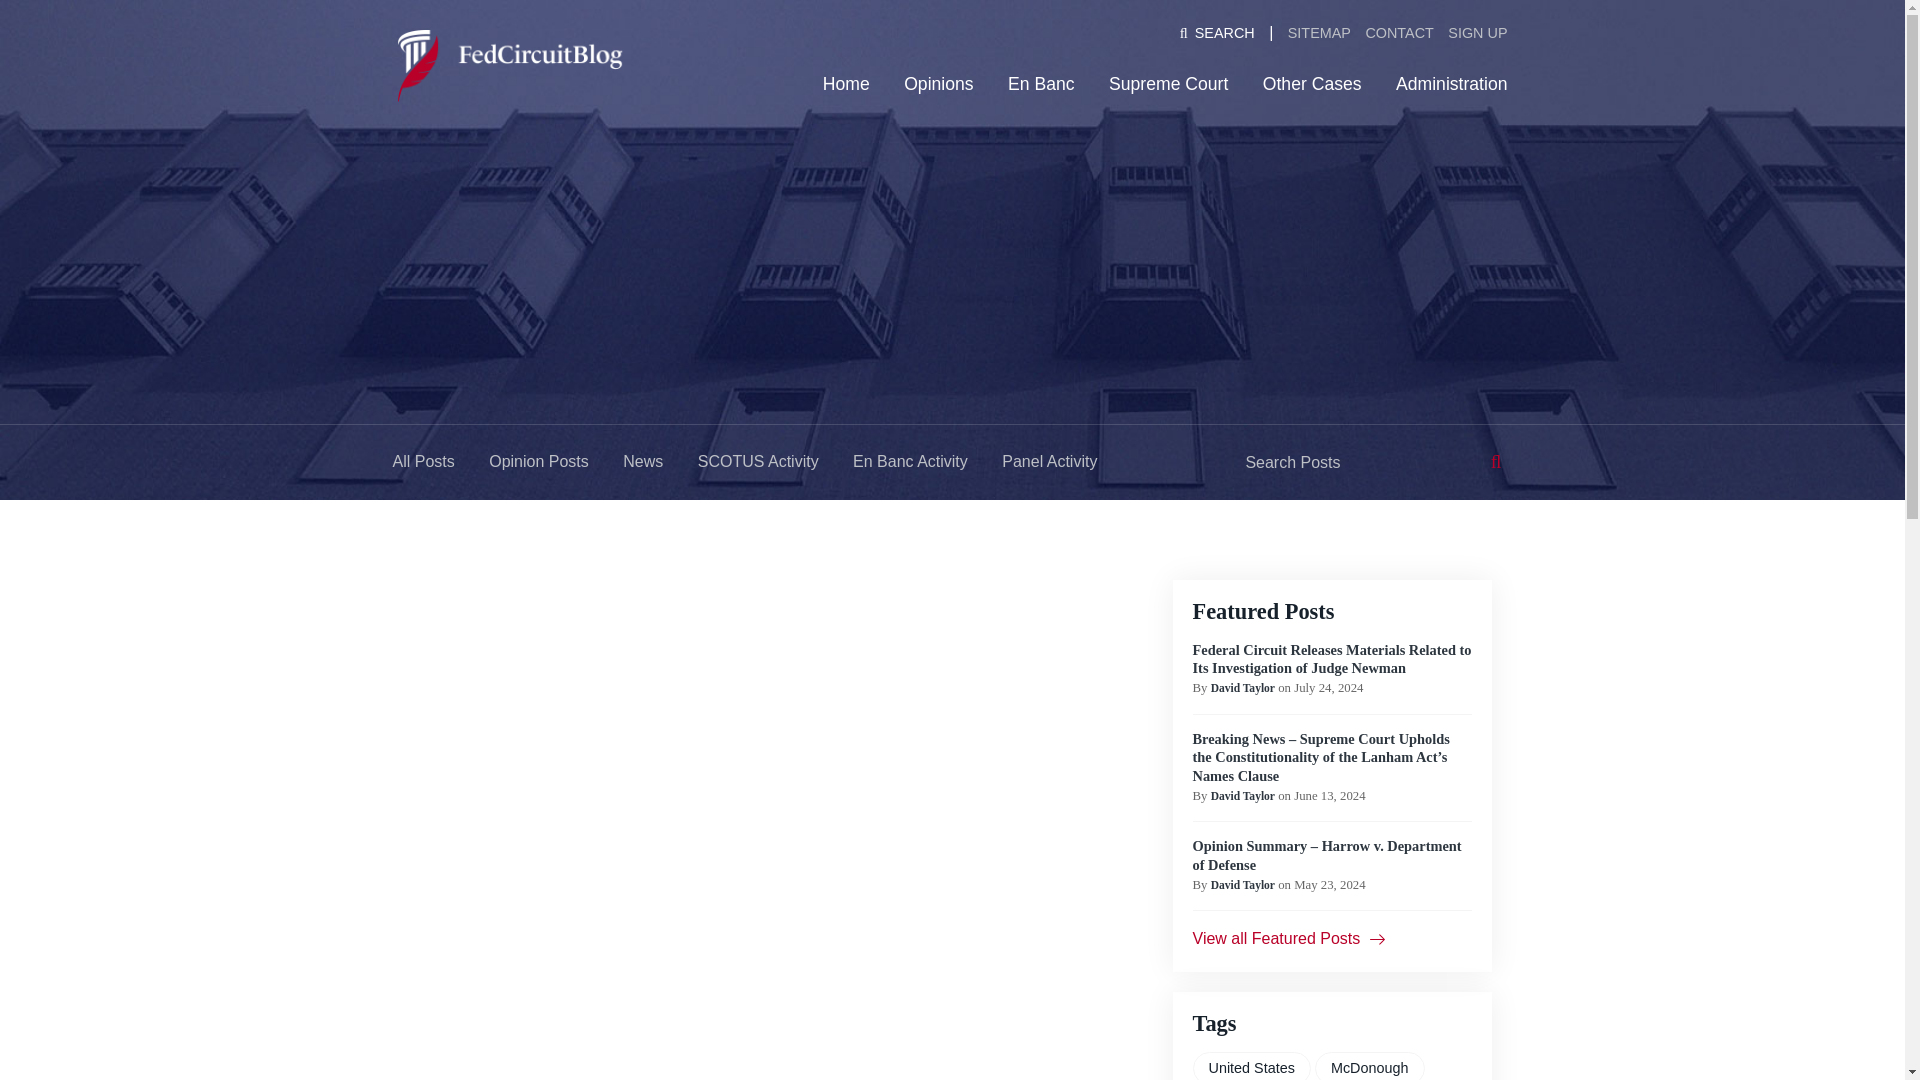  What do you see at coordinates (1168, 83) in the screenshot?
I see `Supreme Court` at bounding box center [1168, 83].